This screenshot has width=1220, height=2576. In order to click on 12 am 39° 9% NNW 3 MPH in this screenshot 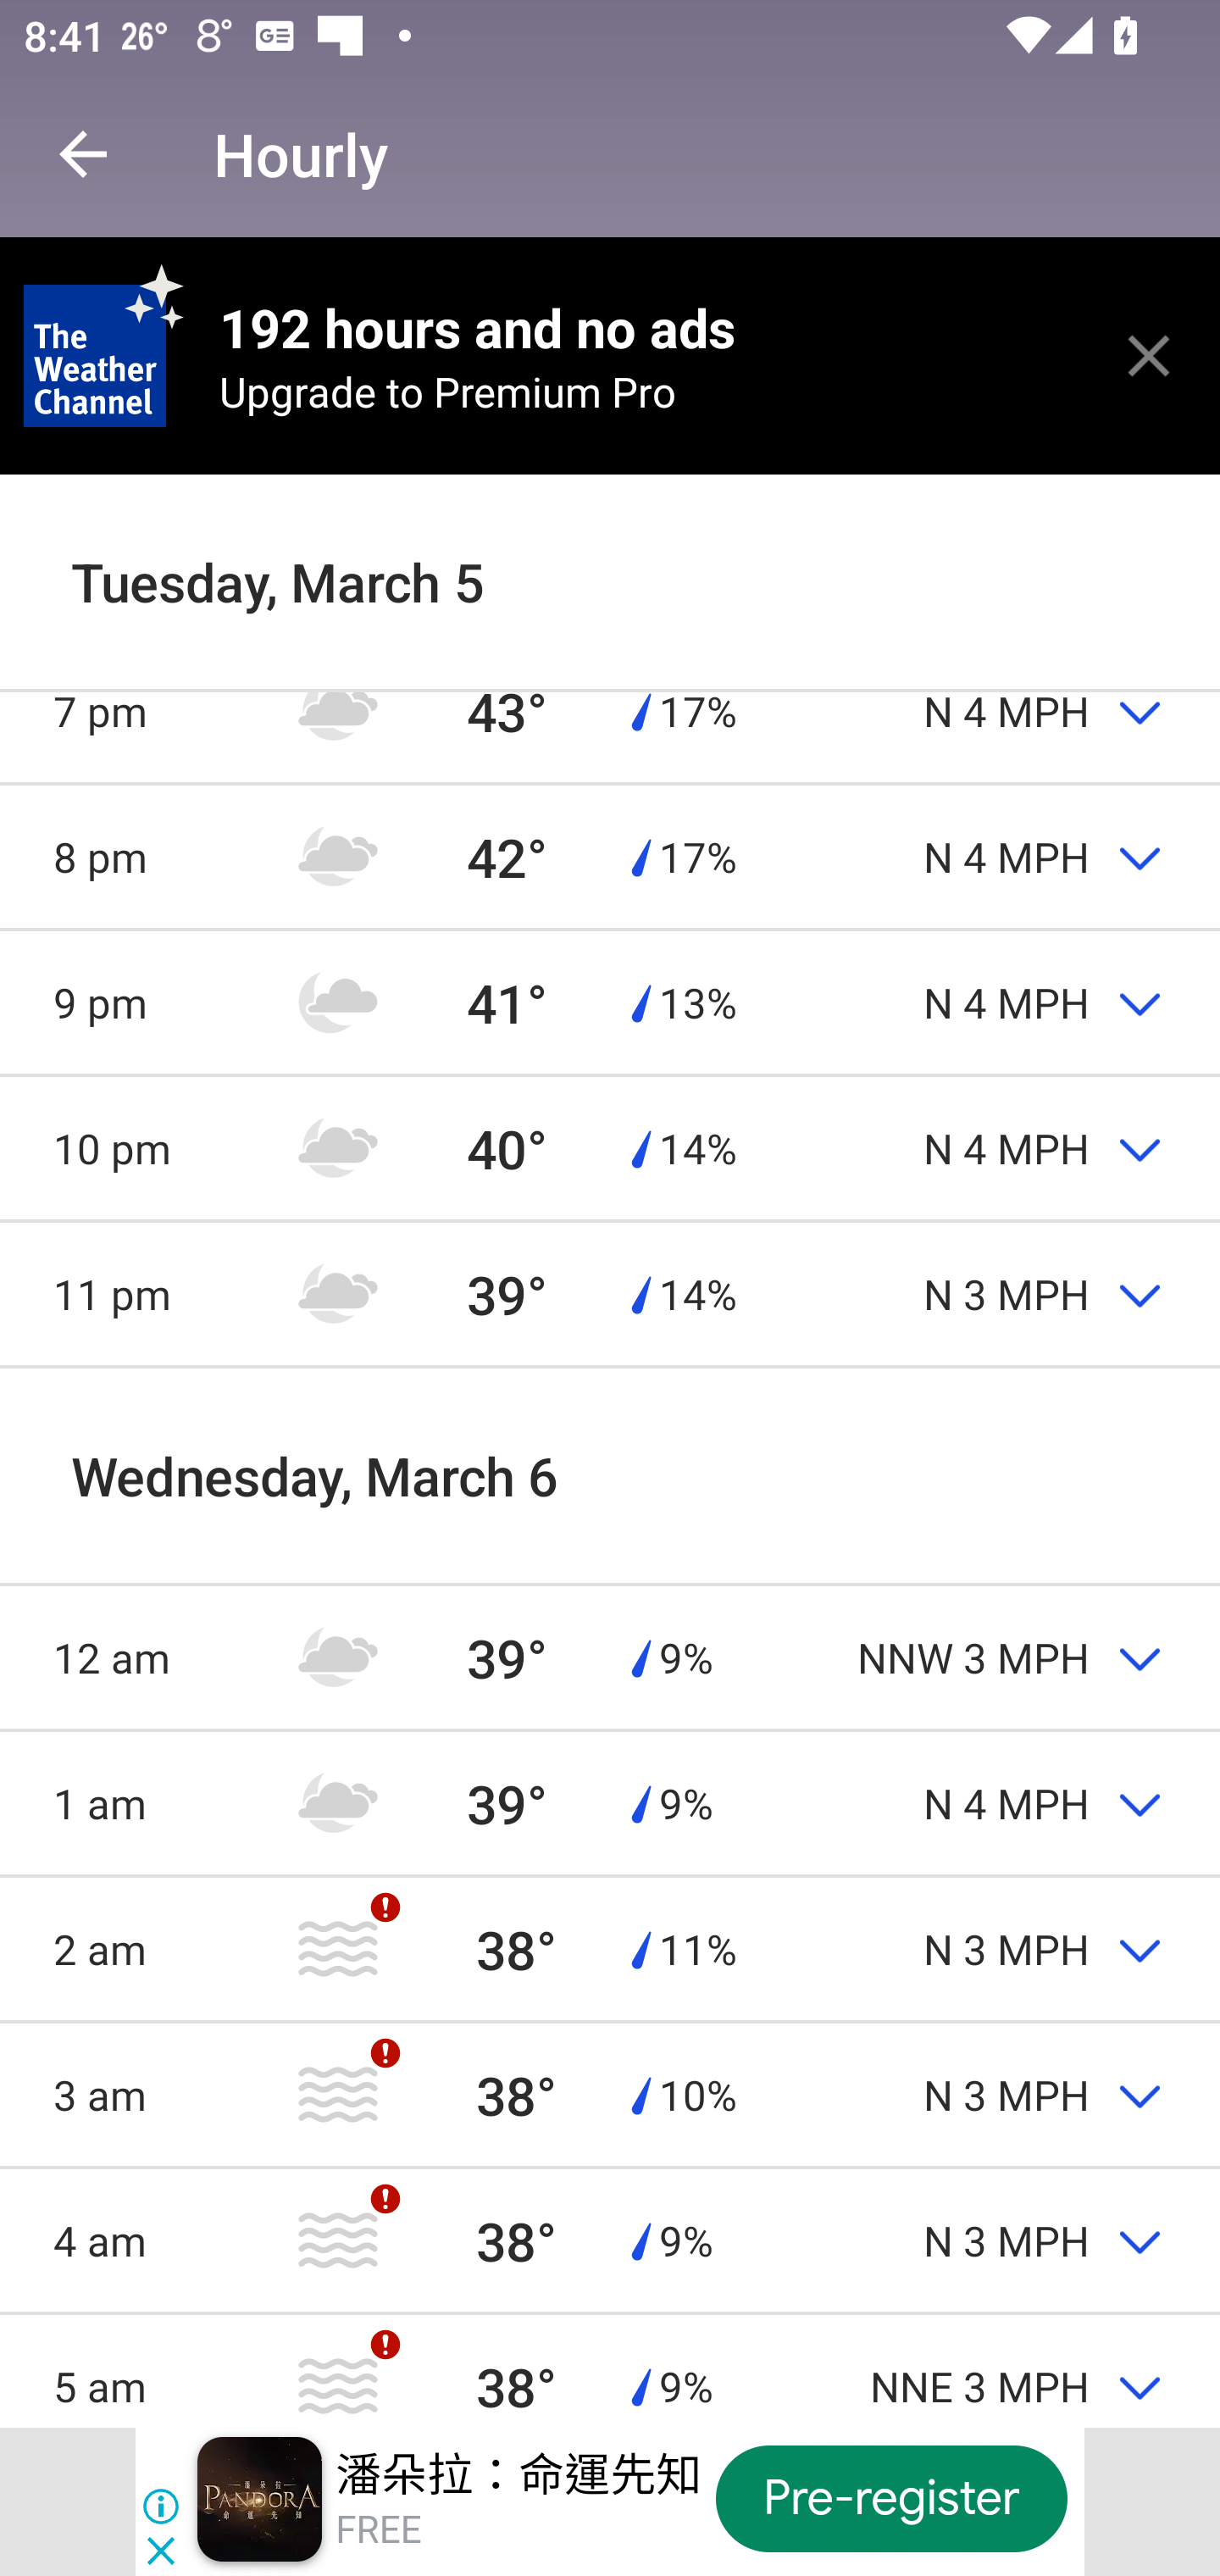, I will do `click(610, 1657)`.